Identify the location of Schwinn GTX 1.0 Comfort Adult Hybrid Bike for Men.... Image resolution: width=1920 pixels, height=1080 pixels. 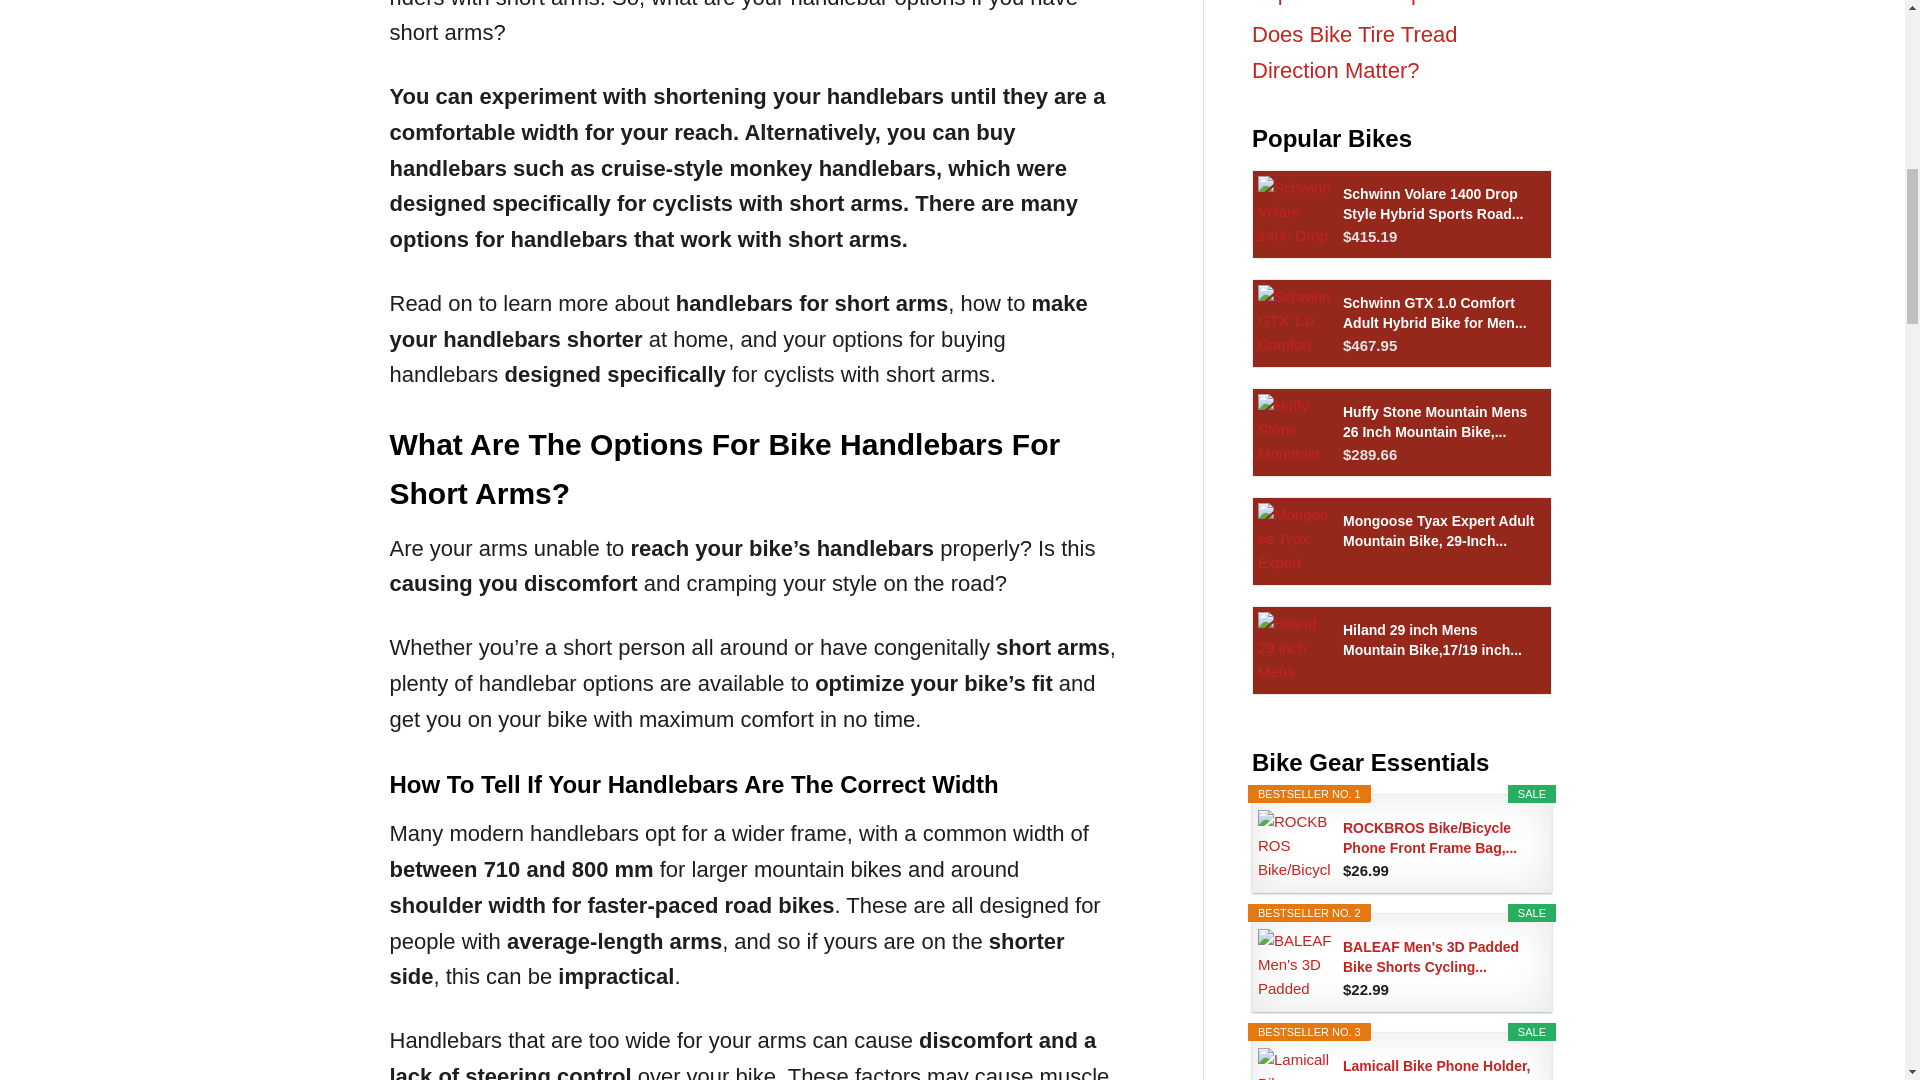
(1439, 311).